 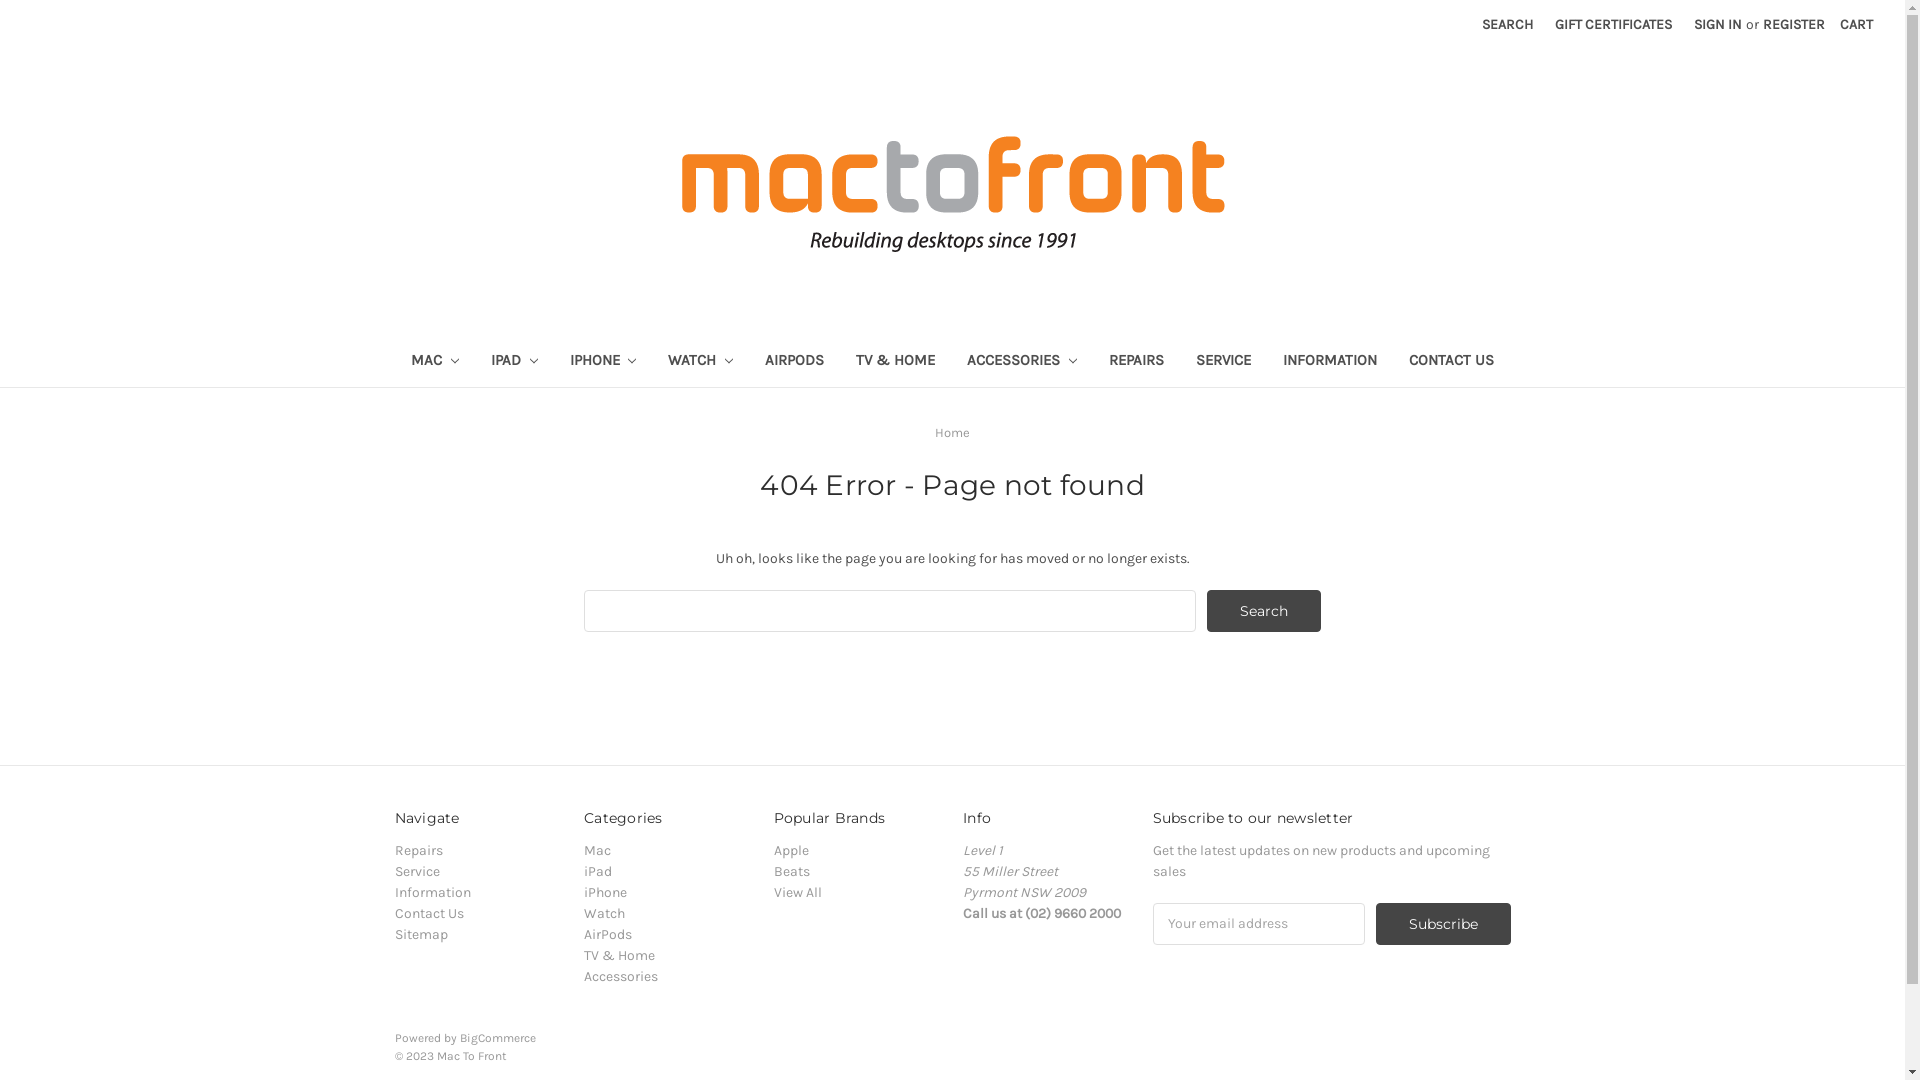 What do you see at coordinates (1136, 362) in the screenshot?
I see `REPAIRS` at bounding box center [1136, 362].